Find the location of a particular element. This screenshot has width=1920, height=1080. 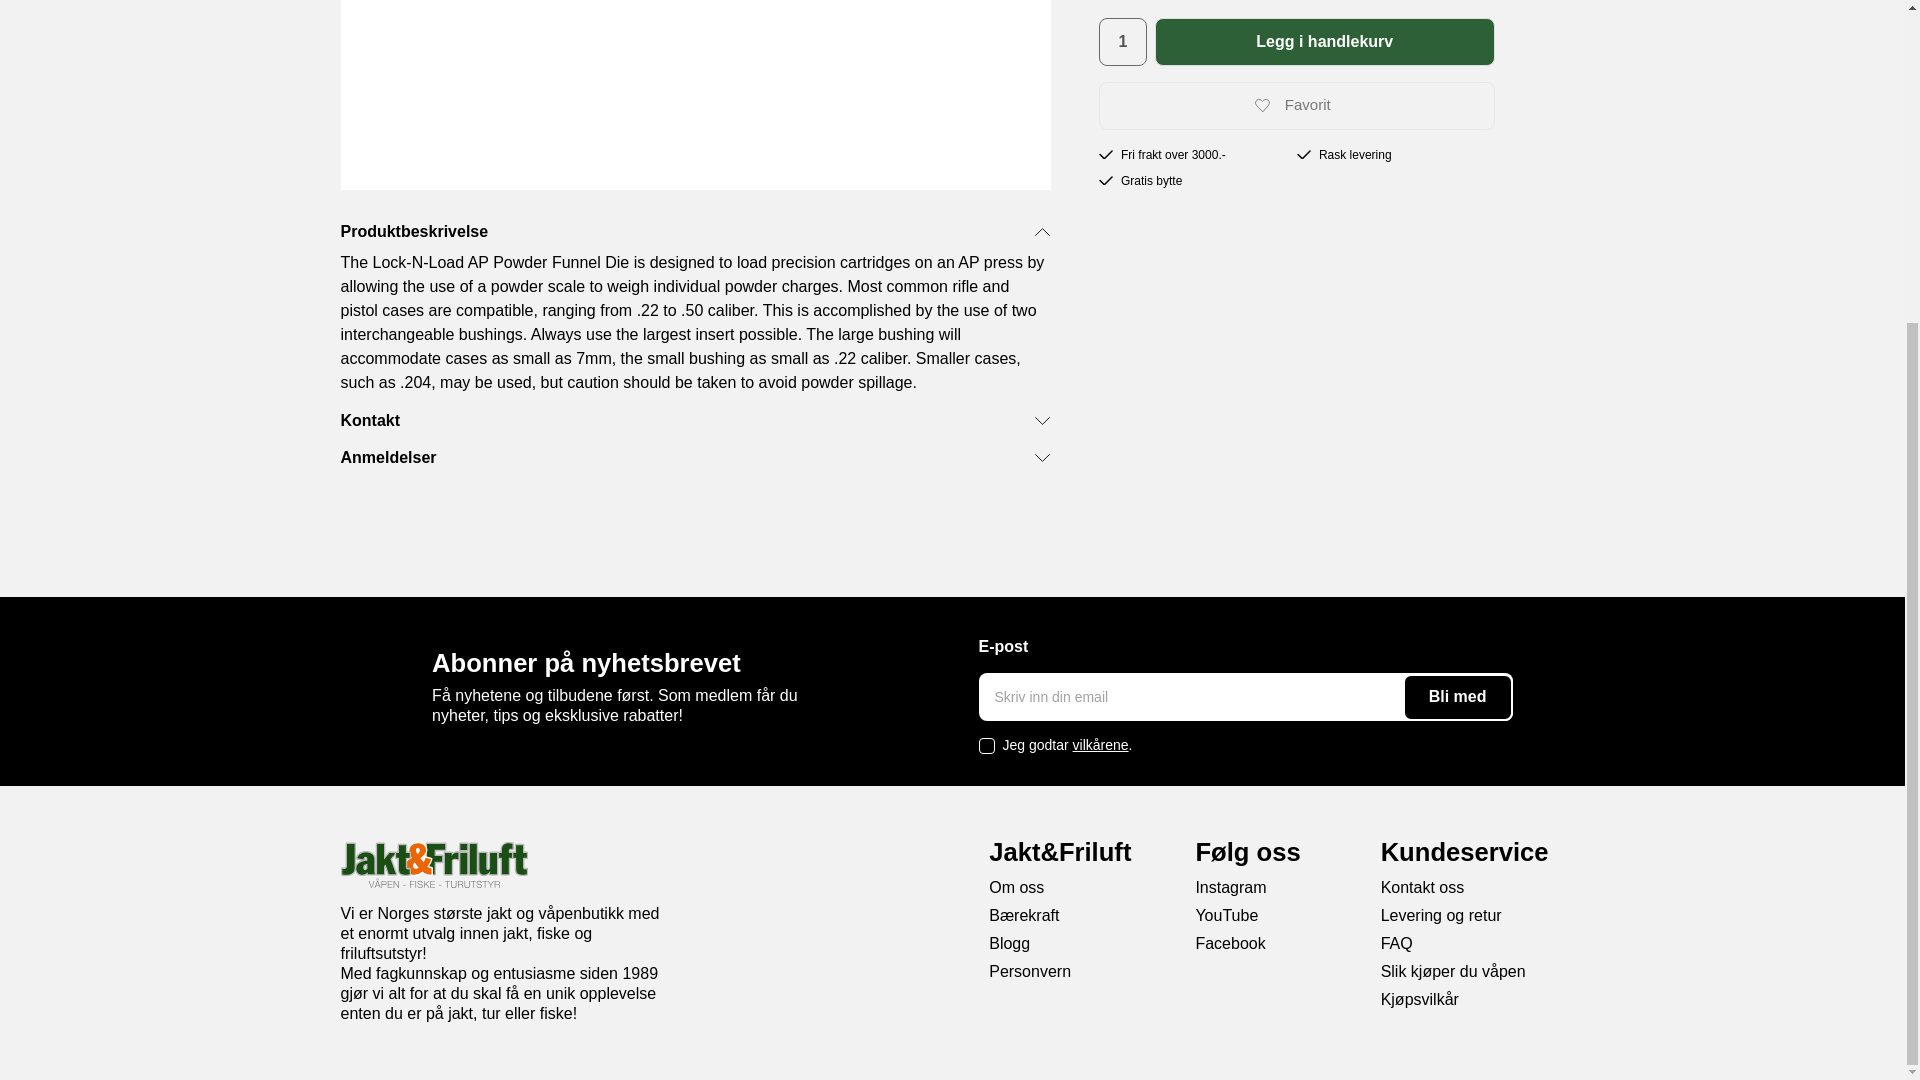

Bli med is located at coordinates (1458, 697).